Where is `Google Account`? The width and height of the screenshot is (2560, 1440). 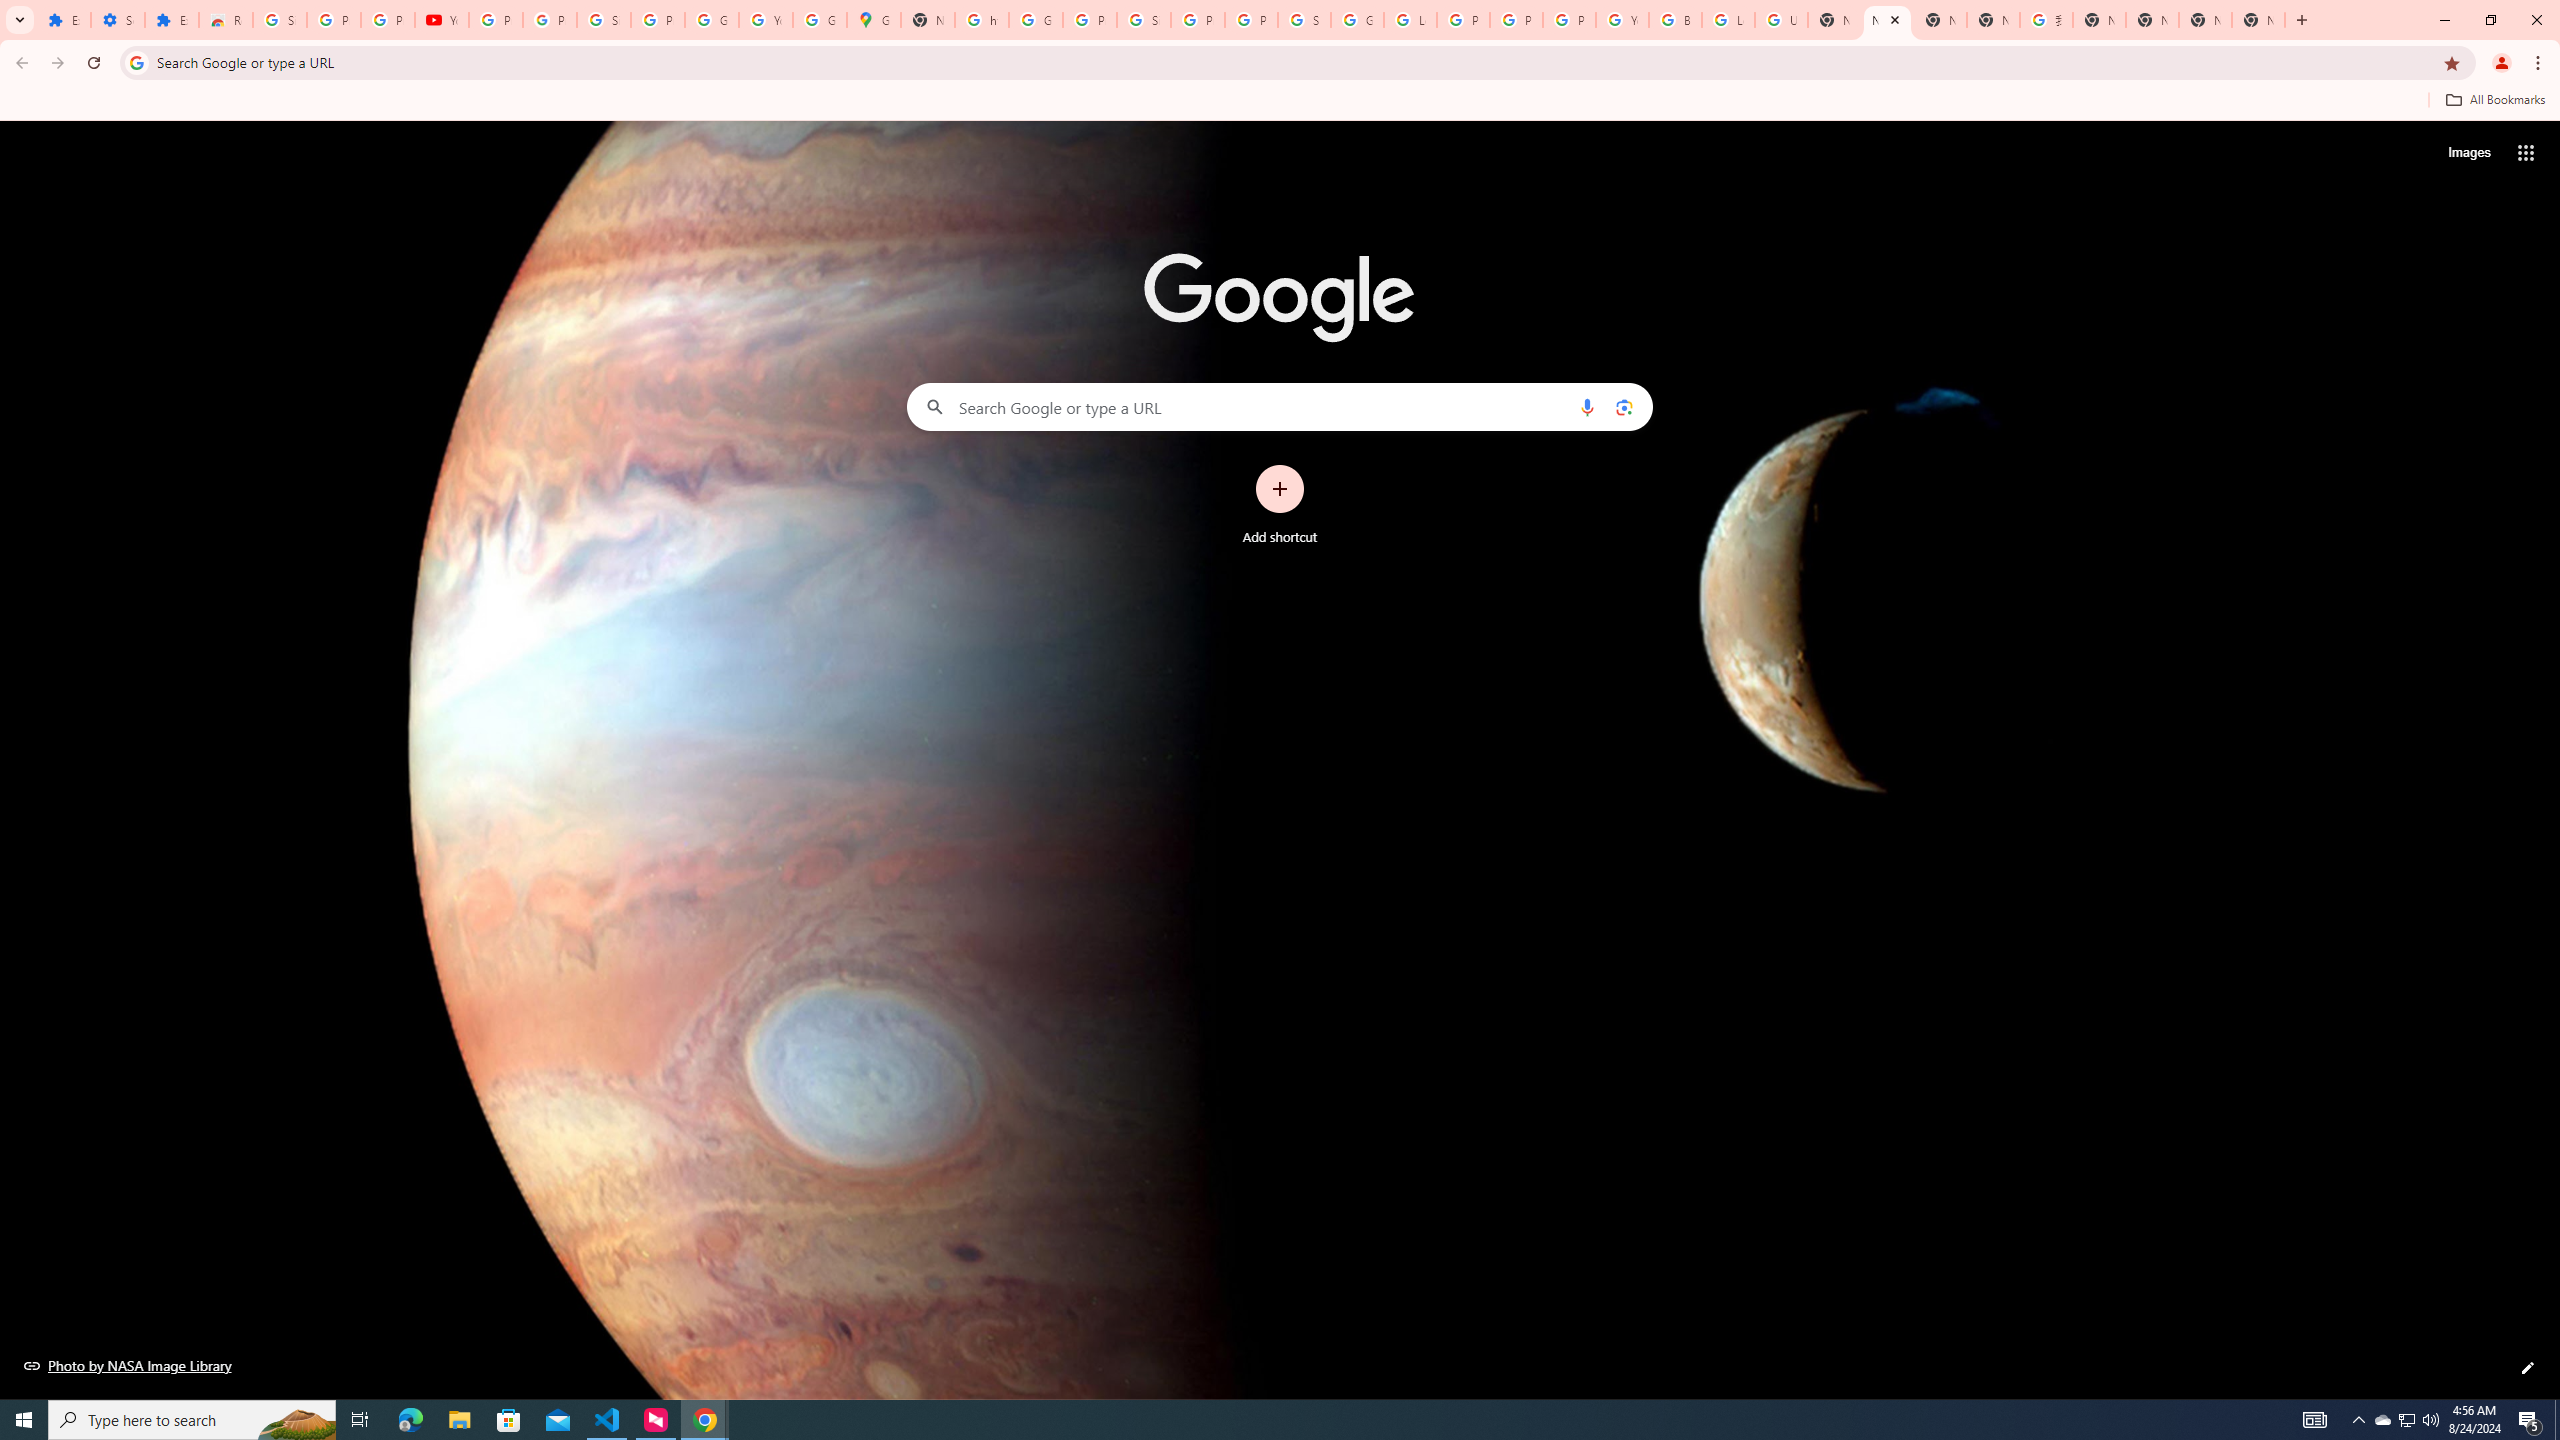 Google Account is located at coordinates (711, 20).